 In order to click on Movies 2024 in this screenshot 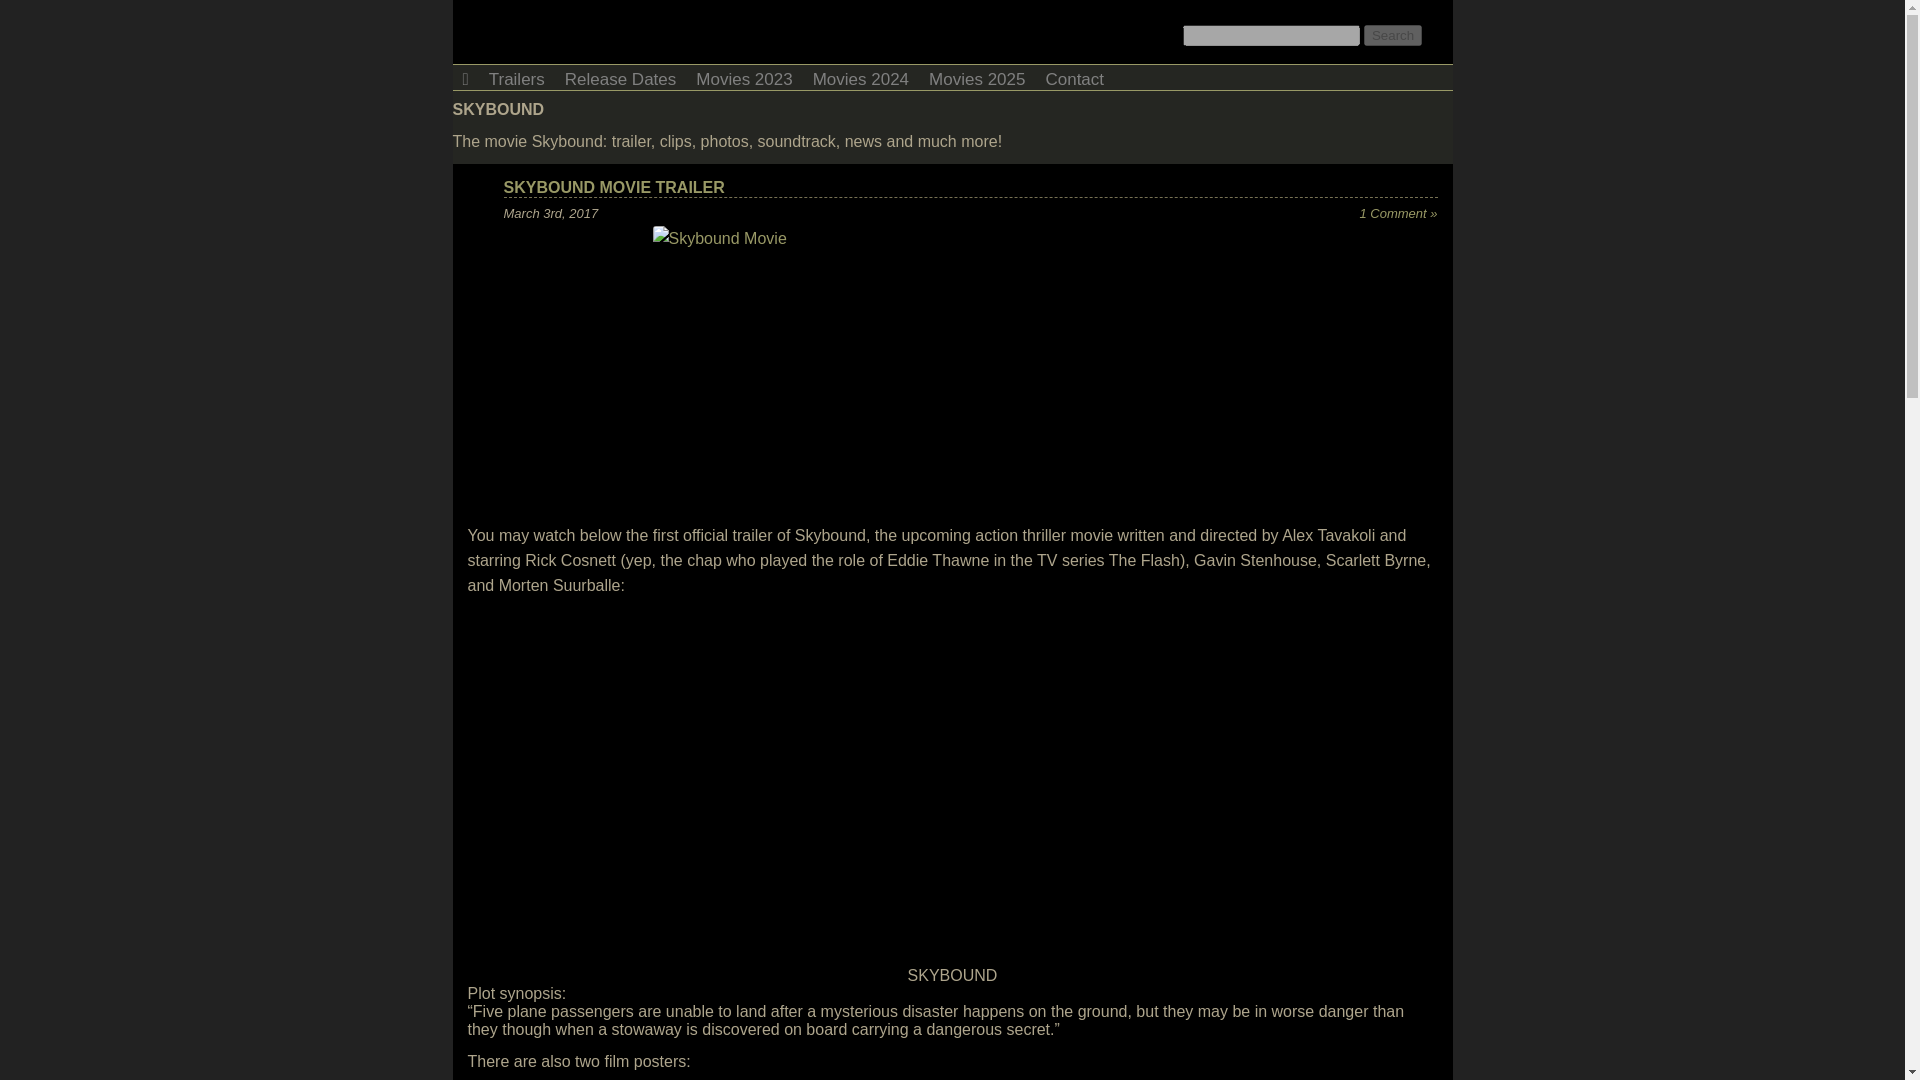, I will do `click(860, 76)`.